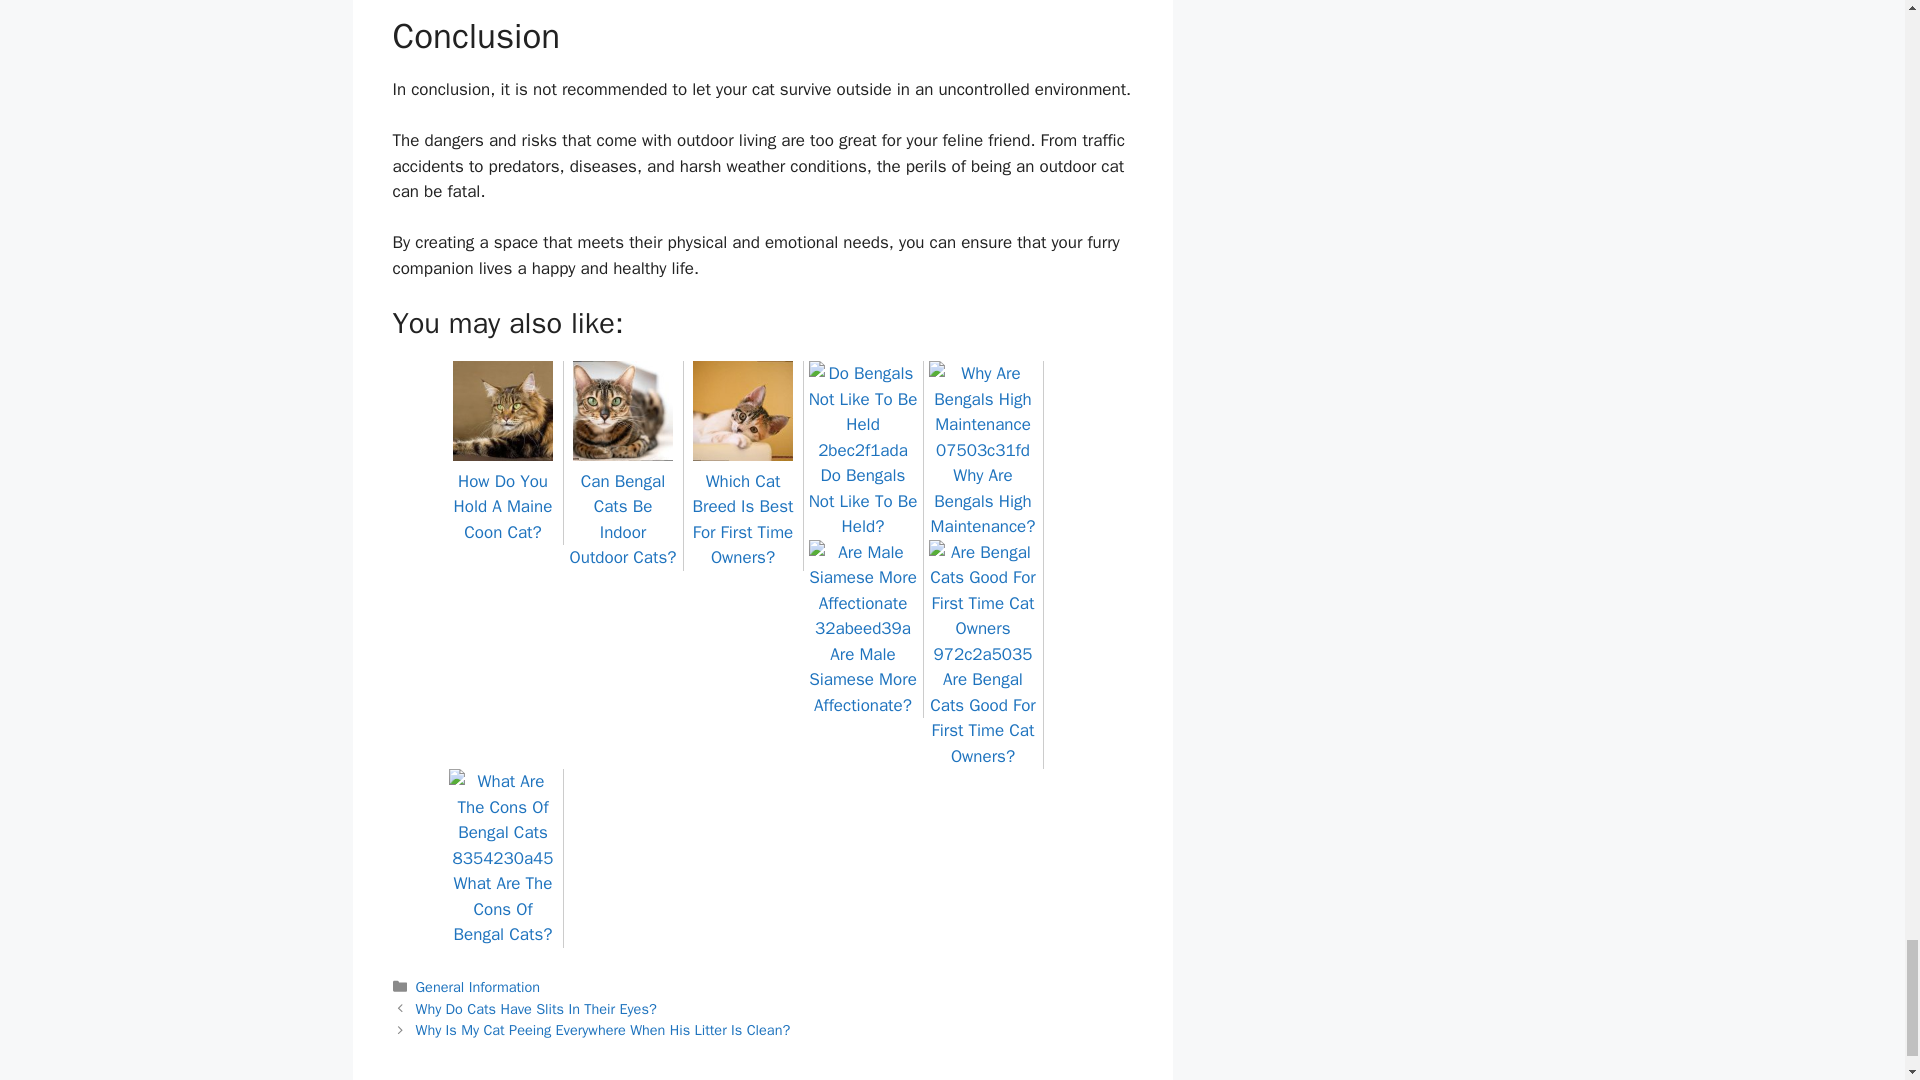 Image resolution: width=1920 pixels, height=1080 pixels. What do you see at coordinates (742, 410) in the screenshot?
I see `Which Cat Breed Is Best For First Time Owners? 3` at bounding box center [742, 410].